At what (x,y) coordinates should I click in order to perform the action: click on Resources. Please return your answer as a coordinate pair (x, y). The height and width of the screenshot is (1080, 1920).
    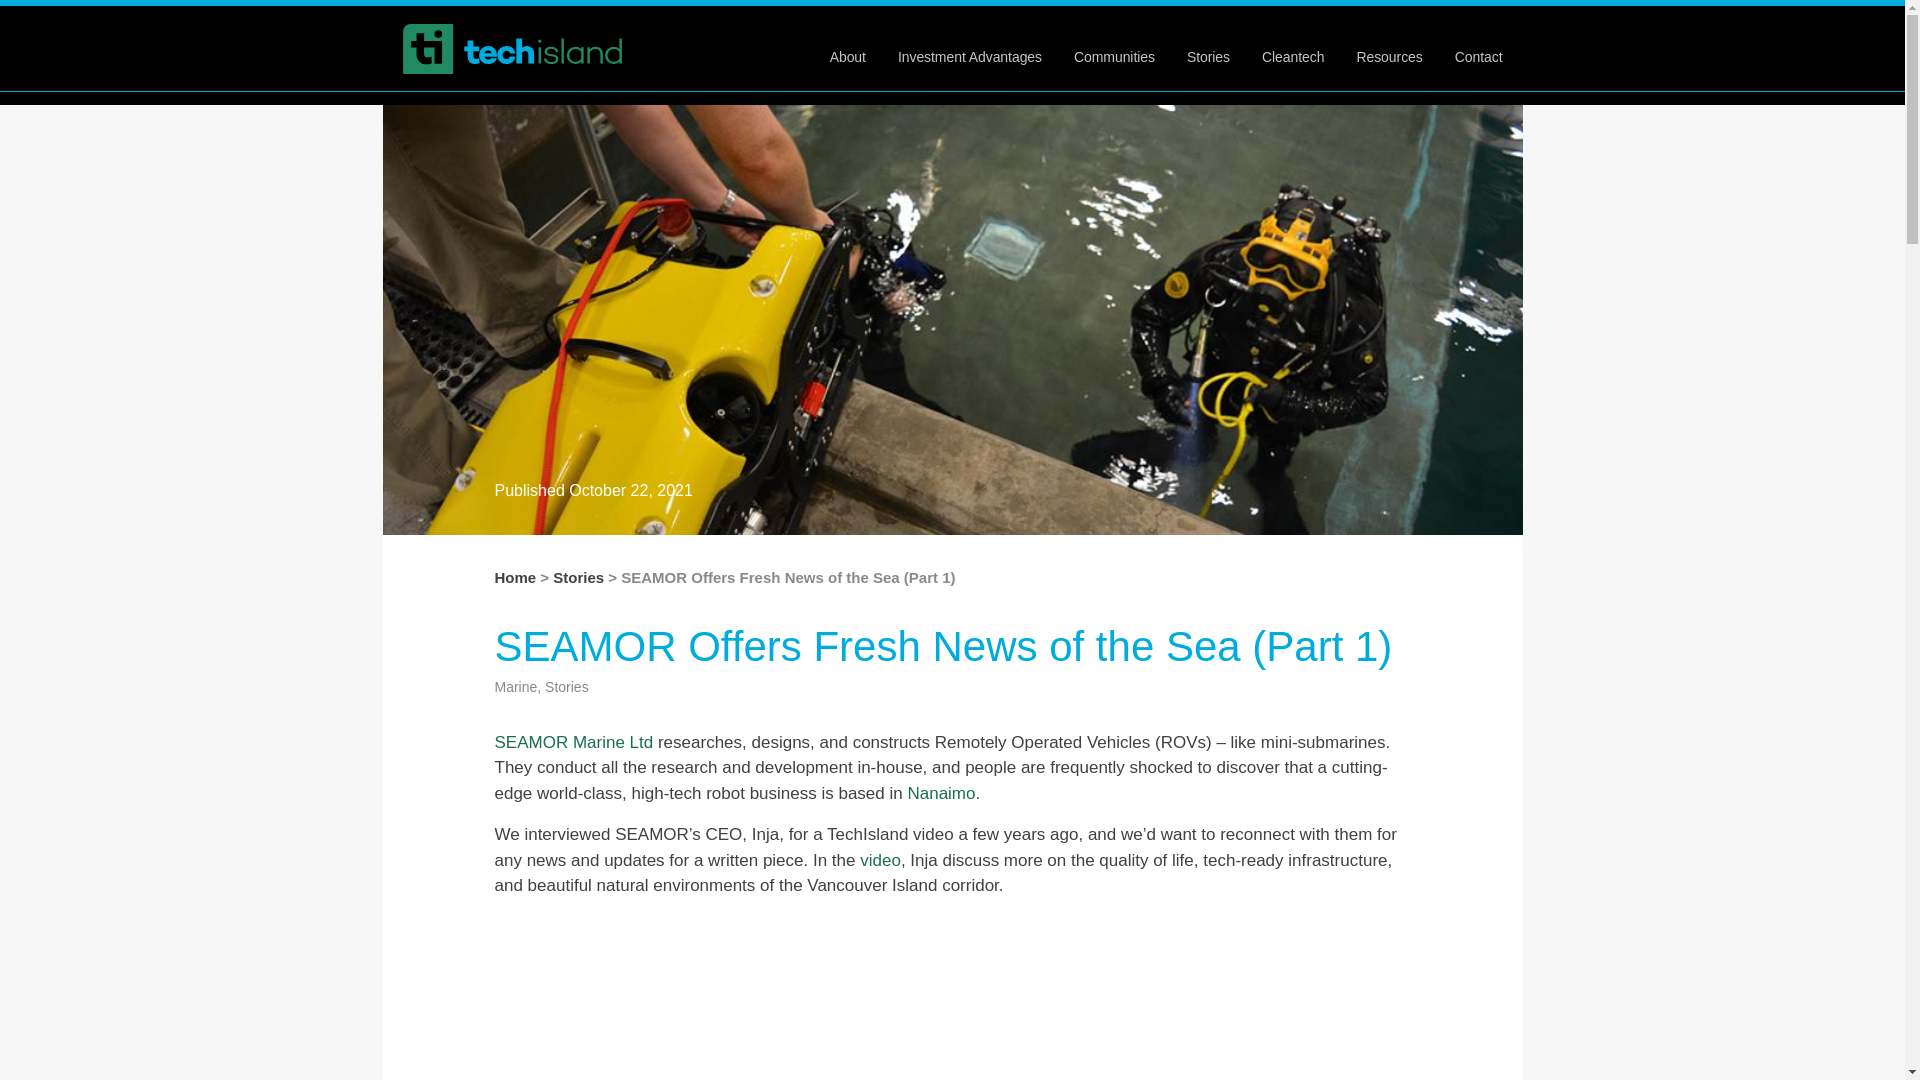
    Looking at the image, I should click on (1388, 56).